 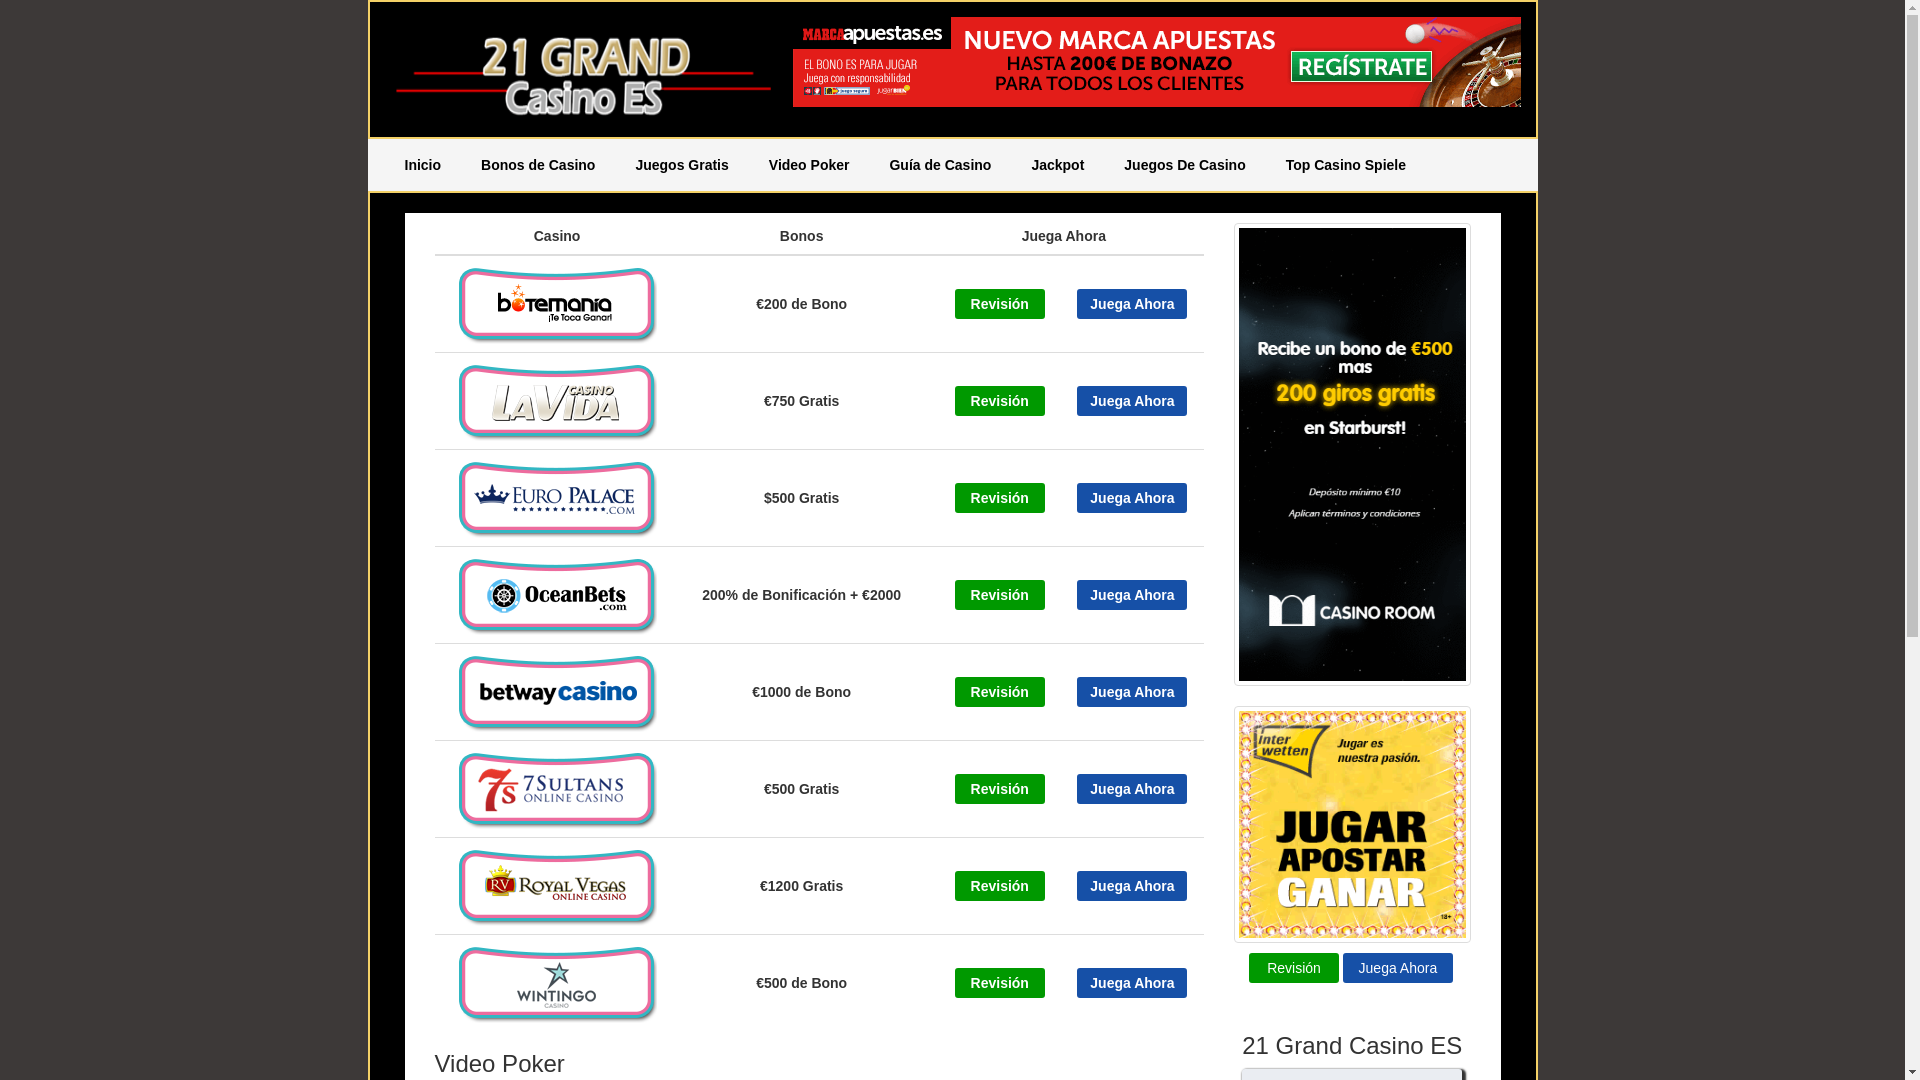 I want to click on Video Poker, so click(x=810, y=165).